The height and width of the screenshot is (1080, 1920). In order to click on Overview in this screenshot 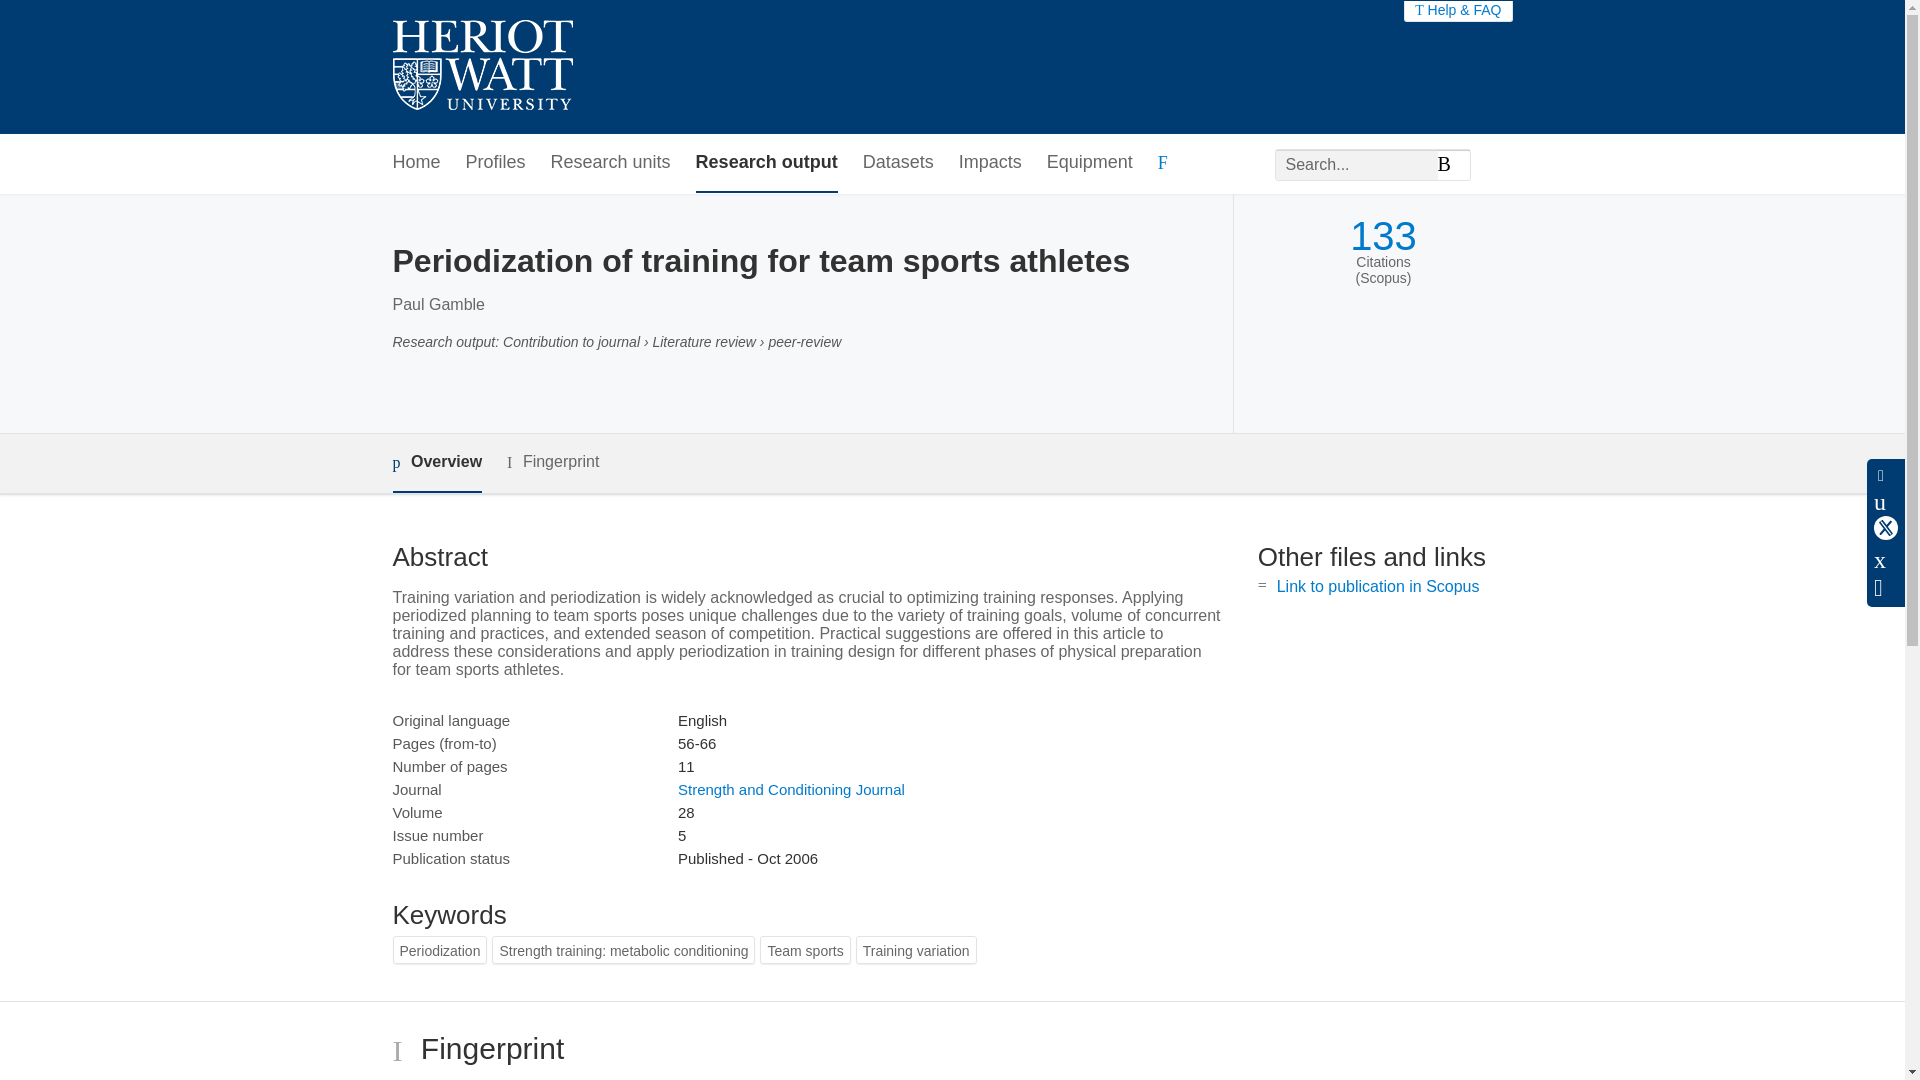, I will do `click(436, 463)`.